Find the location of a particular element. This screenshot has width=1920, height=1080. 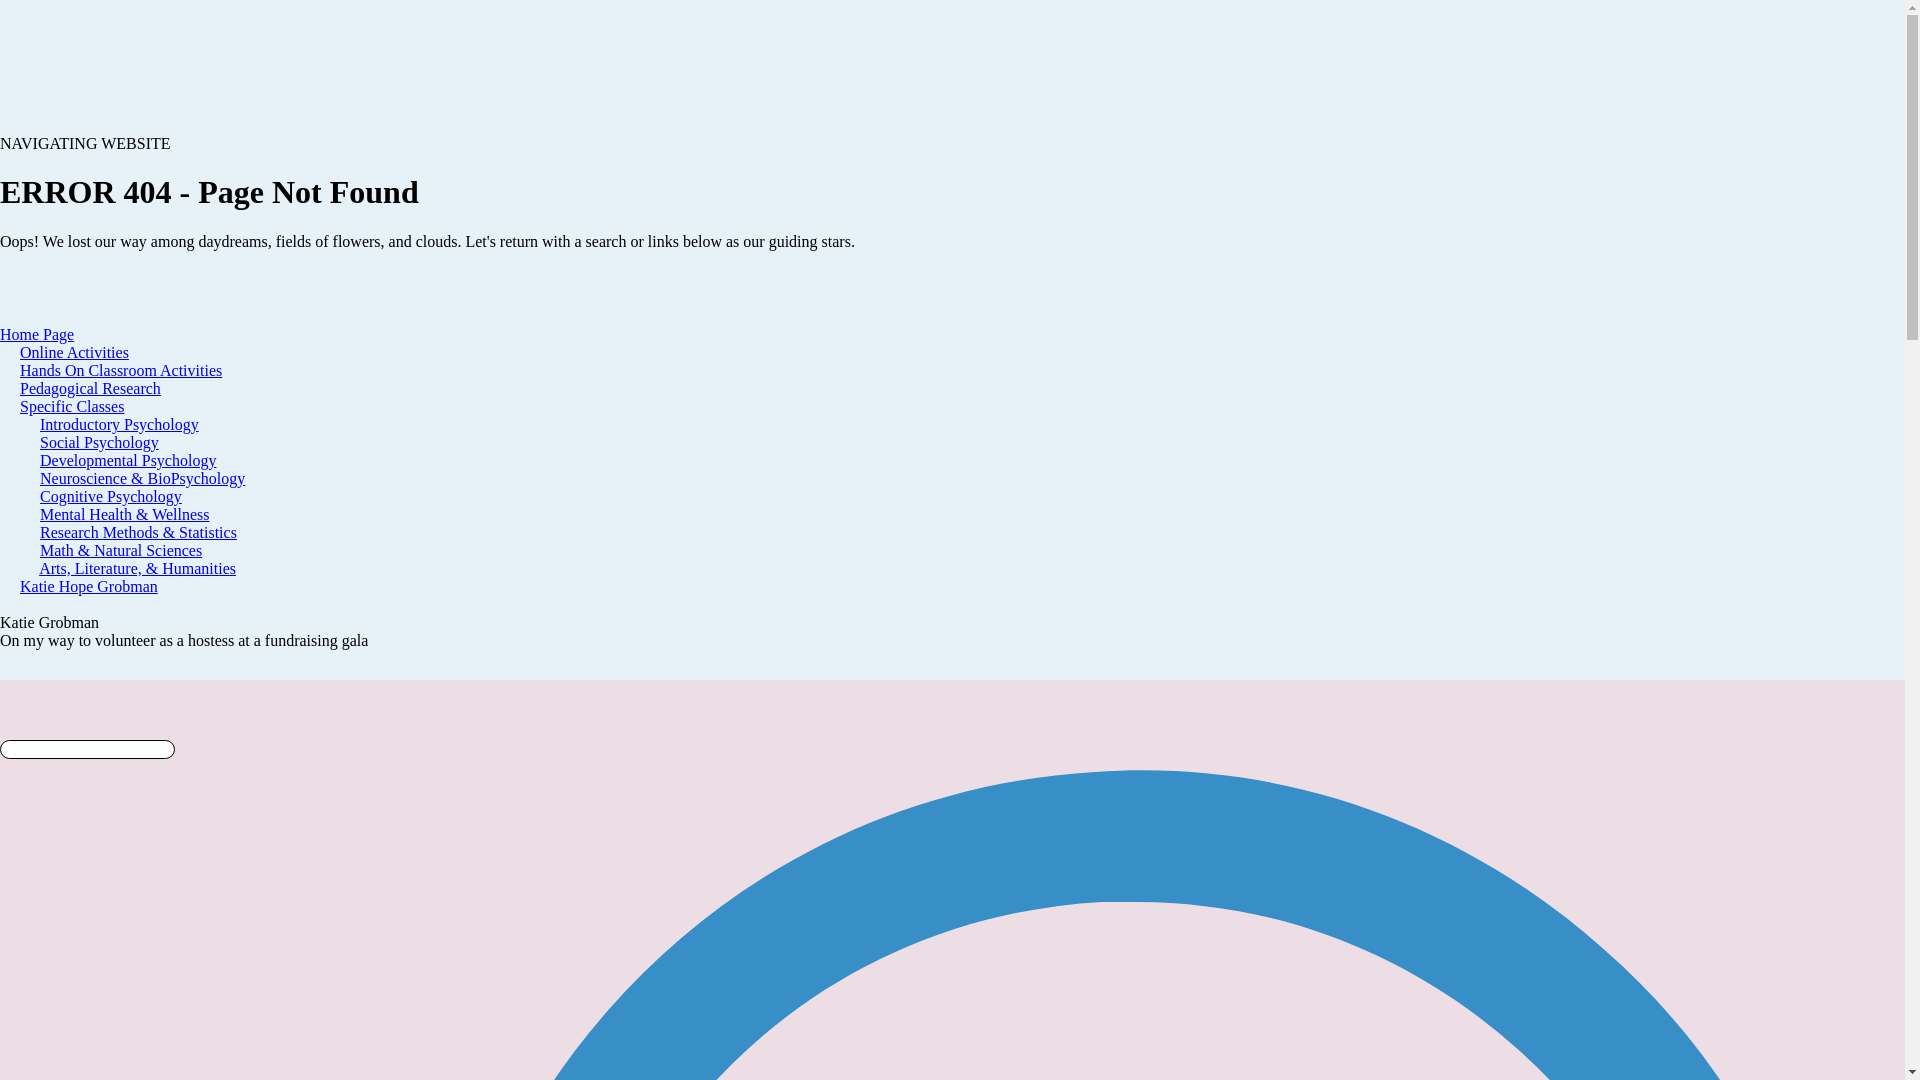

Social Psychology is located at coordinates (100, 442).